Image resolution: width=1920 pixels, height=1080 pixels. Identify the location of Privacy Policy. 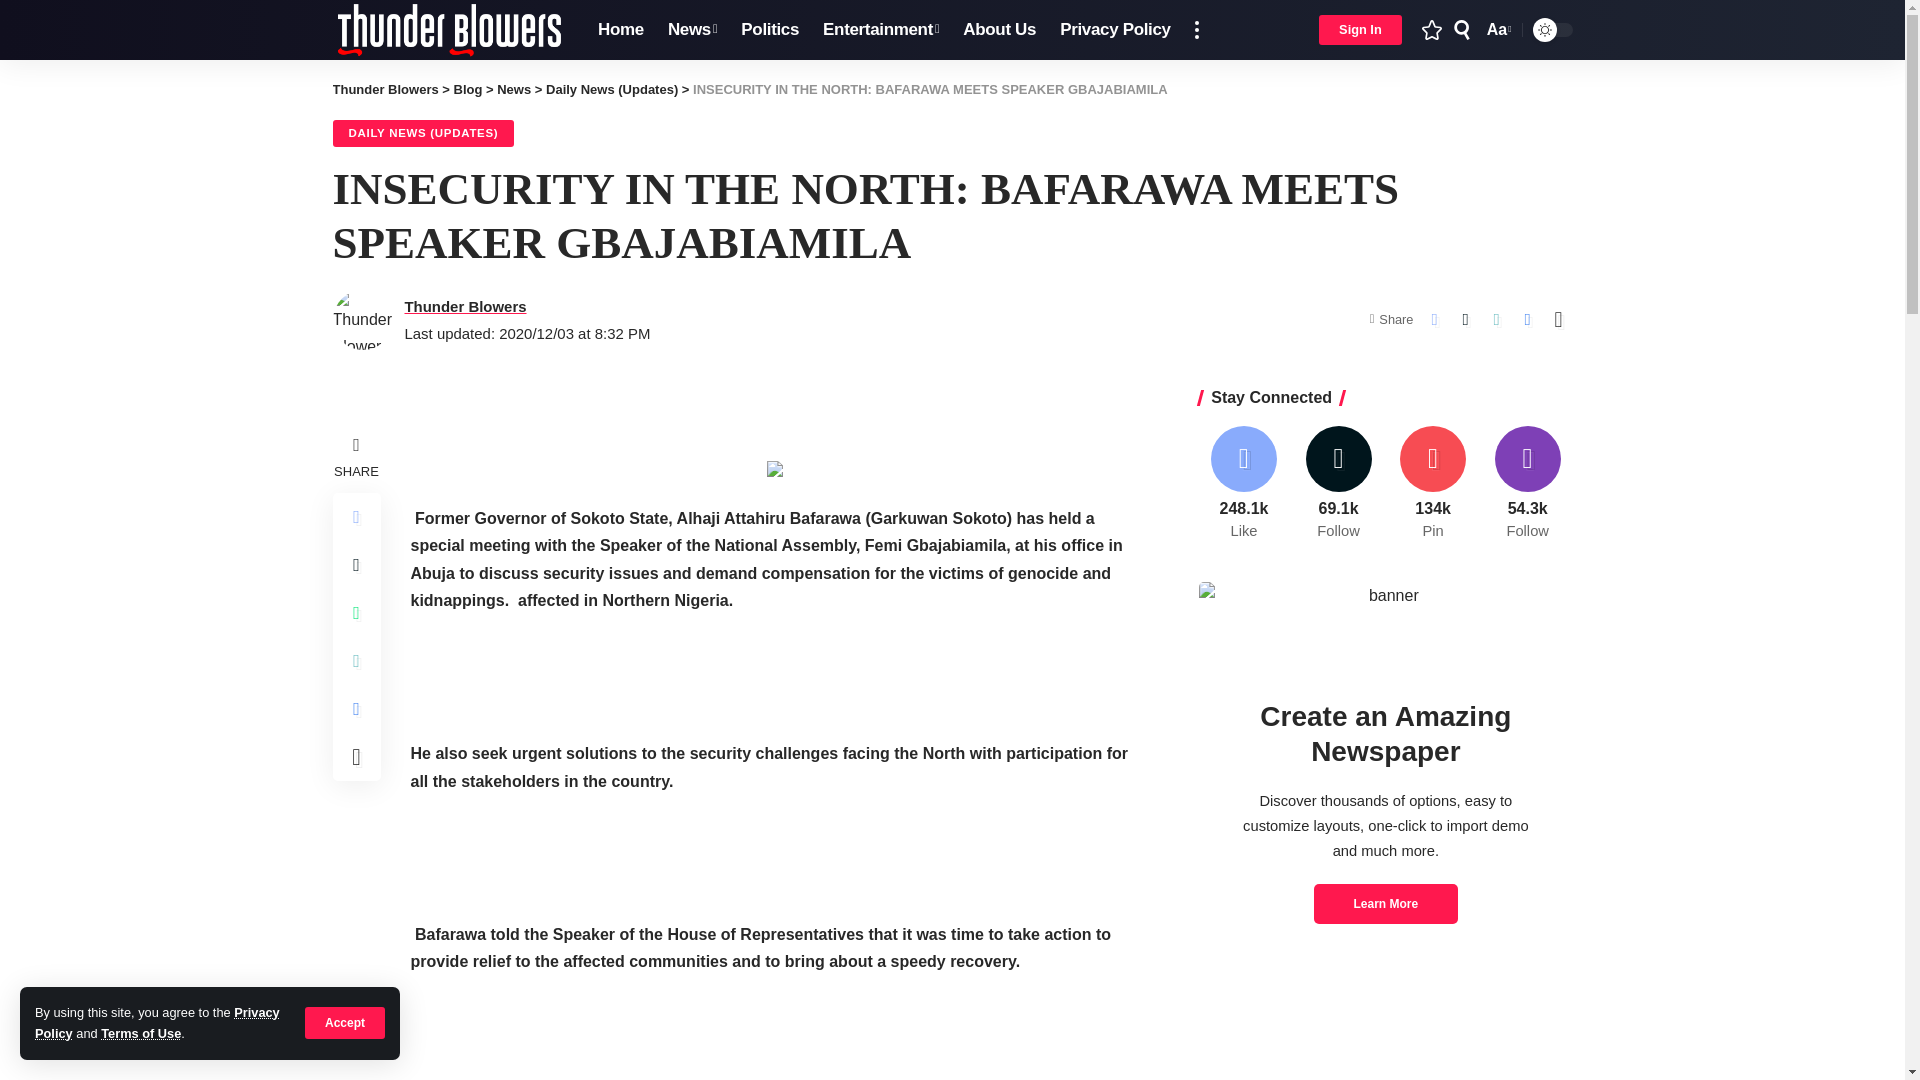
(514, 90).